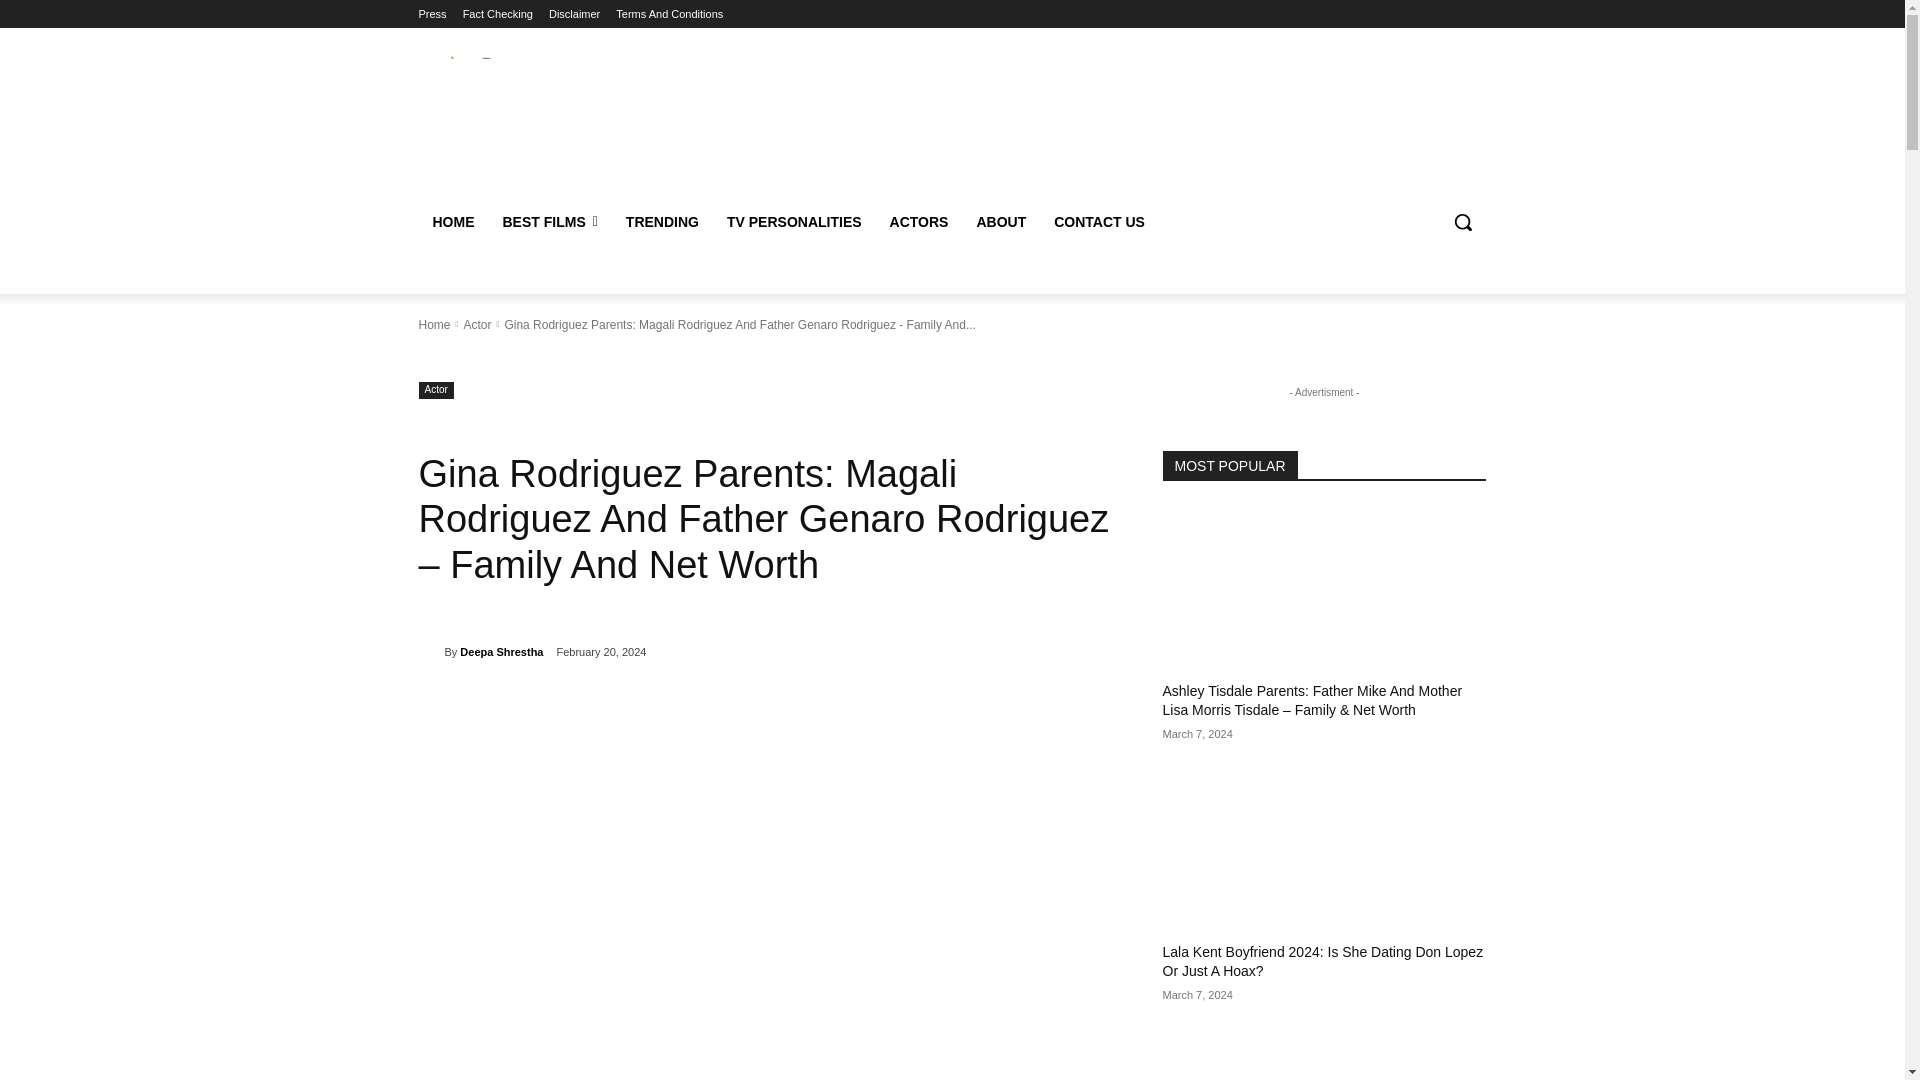 Image resolution: width=1920 pixels, height=1080 pixels. I want to click on Home, so click(434, 324).